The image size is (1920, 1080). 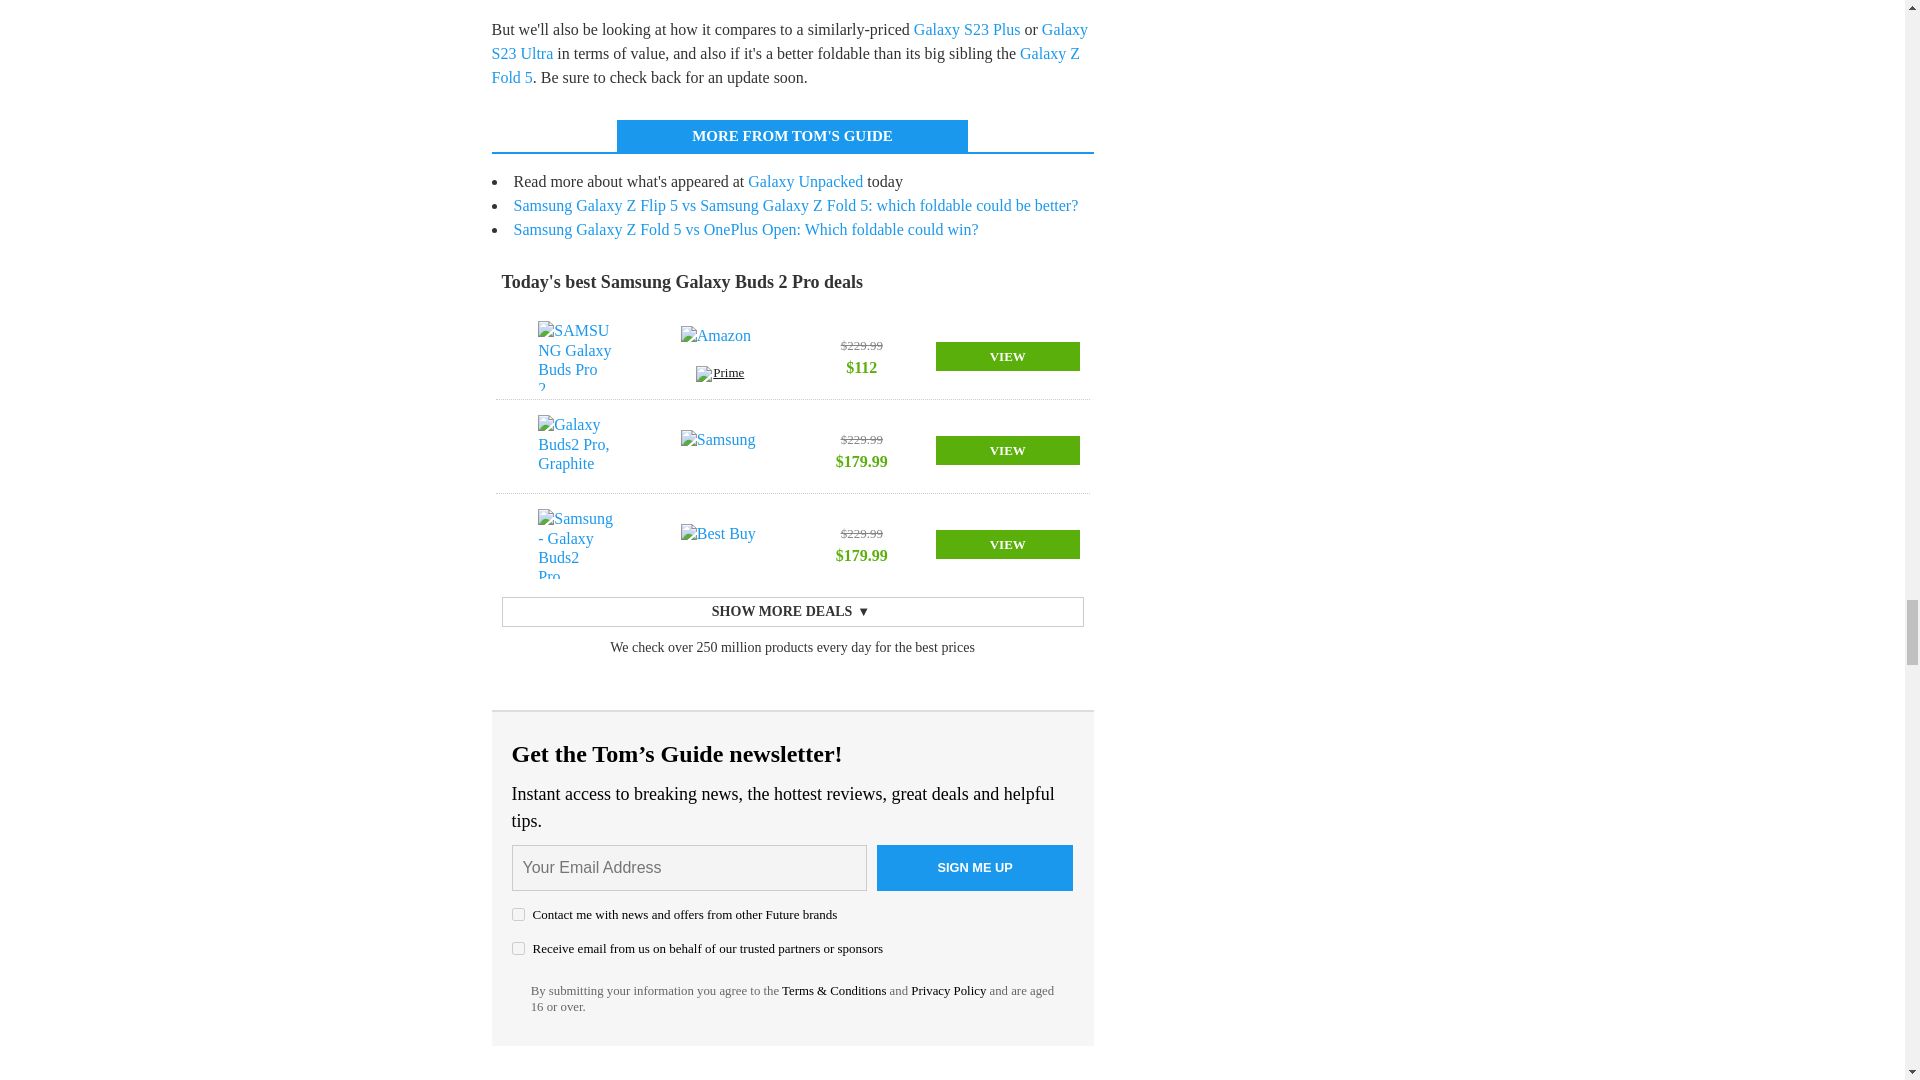 What do you see at coordinates (720, 346) in the screenshot?
I see `Amazon` at bounding box center [720, 346].